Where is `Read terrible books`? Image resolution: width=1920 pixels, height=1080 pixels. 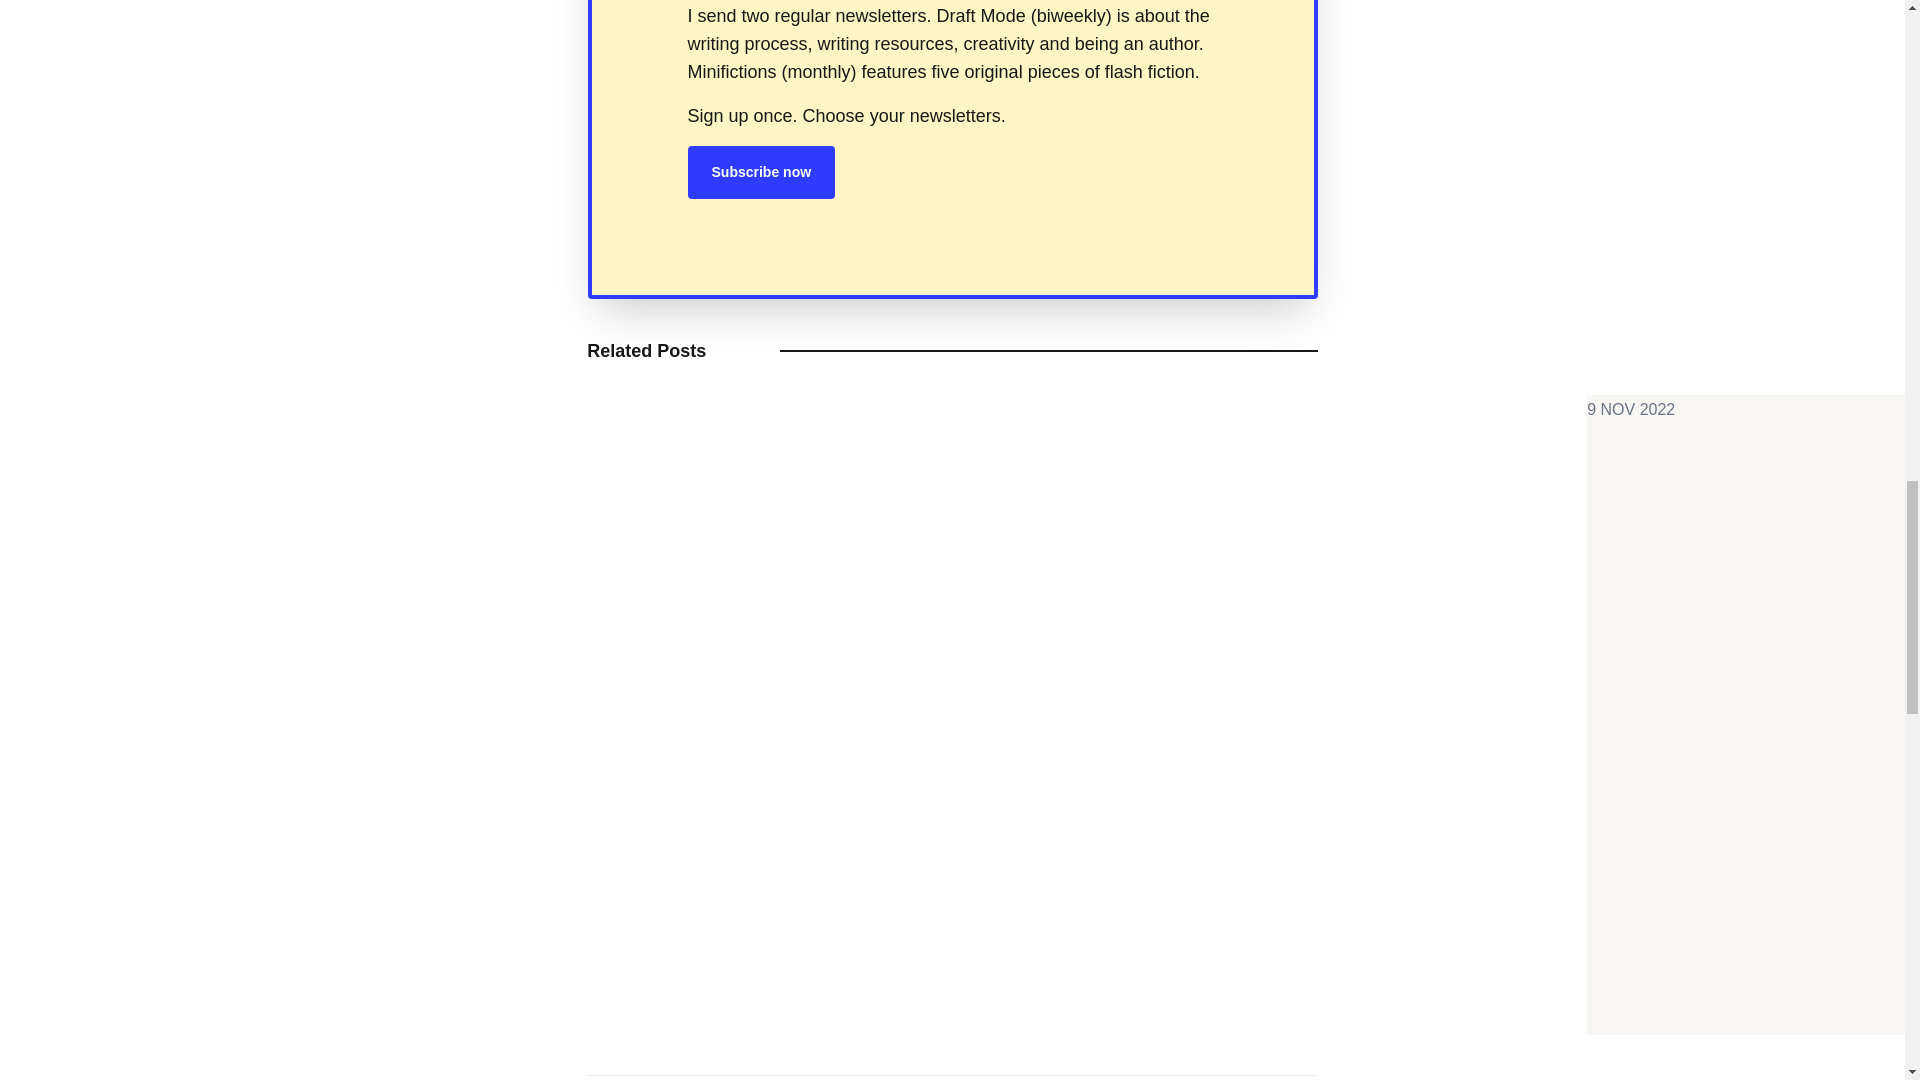
Read terrible books is located at coordinates (1670, 408).